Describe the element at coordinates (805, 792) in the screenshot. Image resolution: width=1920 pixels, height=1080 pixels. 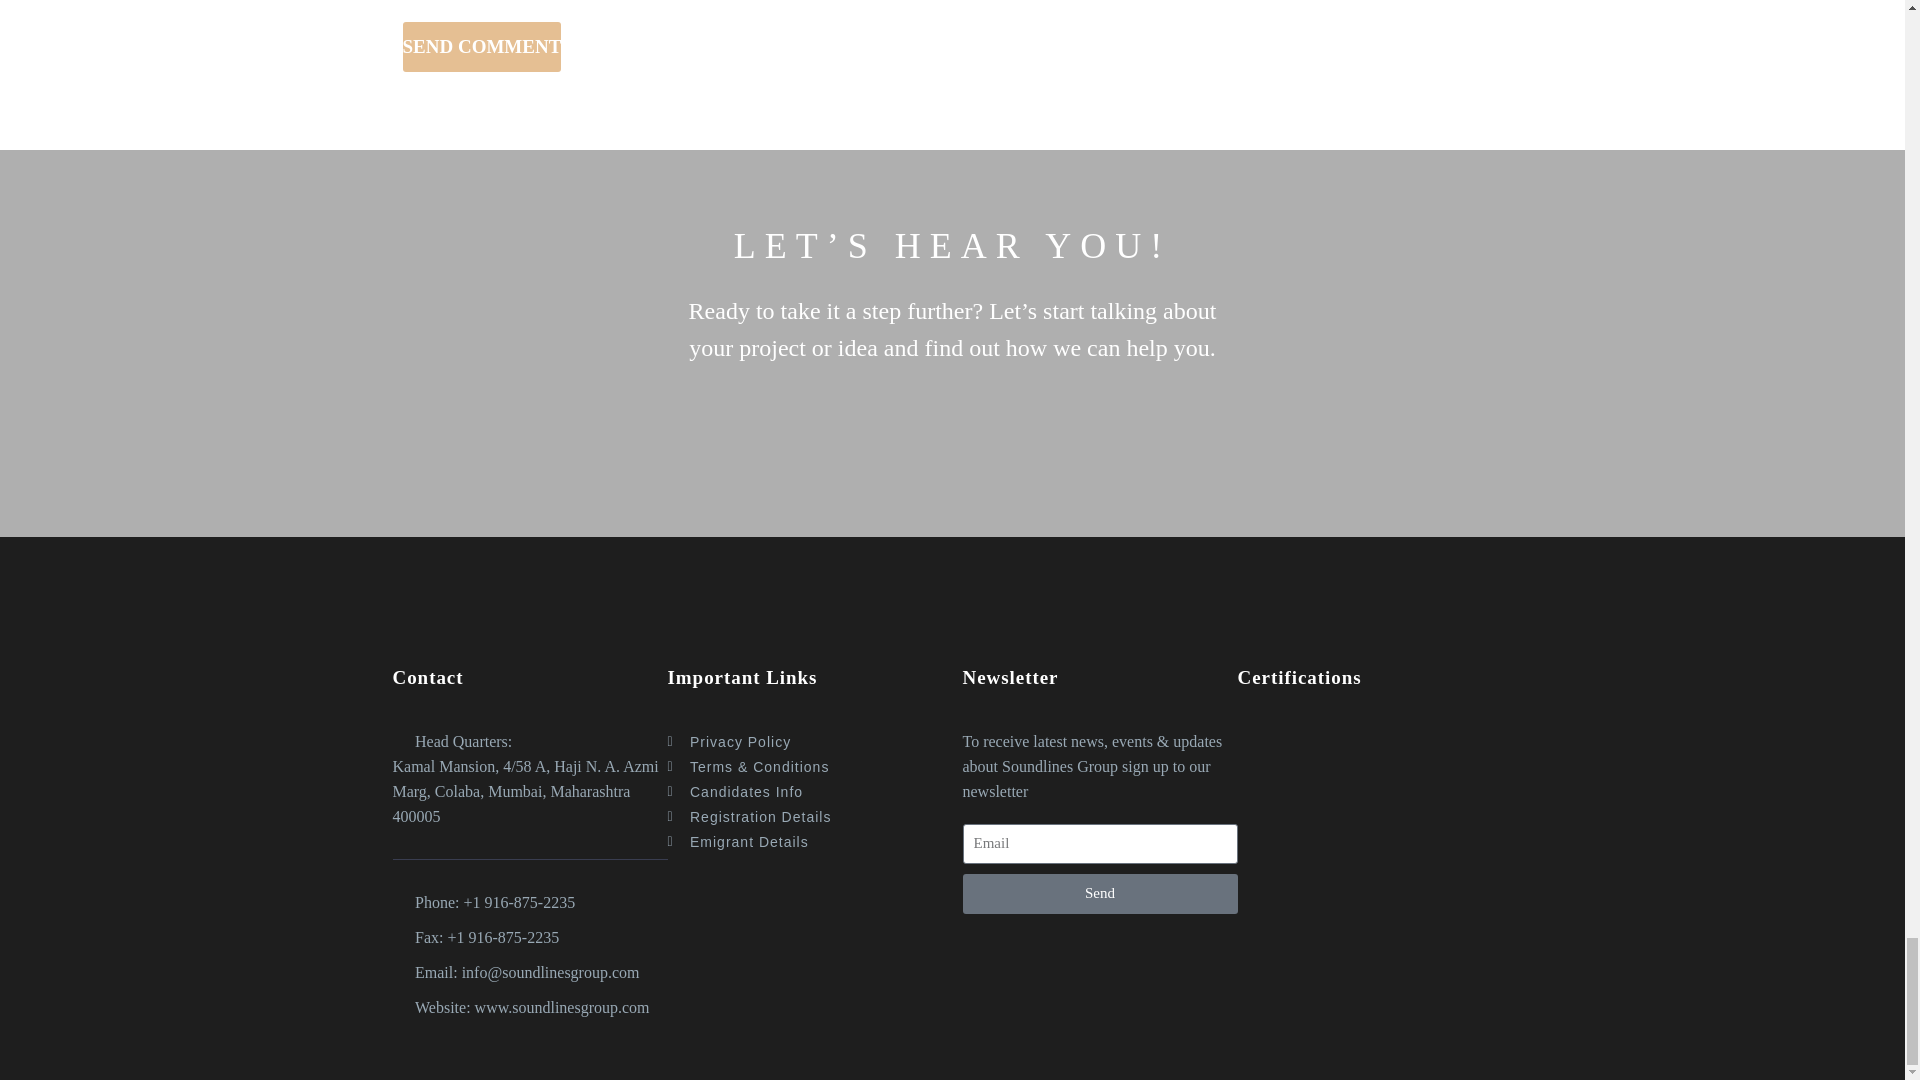
I see `Candidates Info` at that location.